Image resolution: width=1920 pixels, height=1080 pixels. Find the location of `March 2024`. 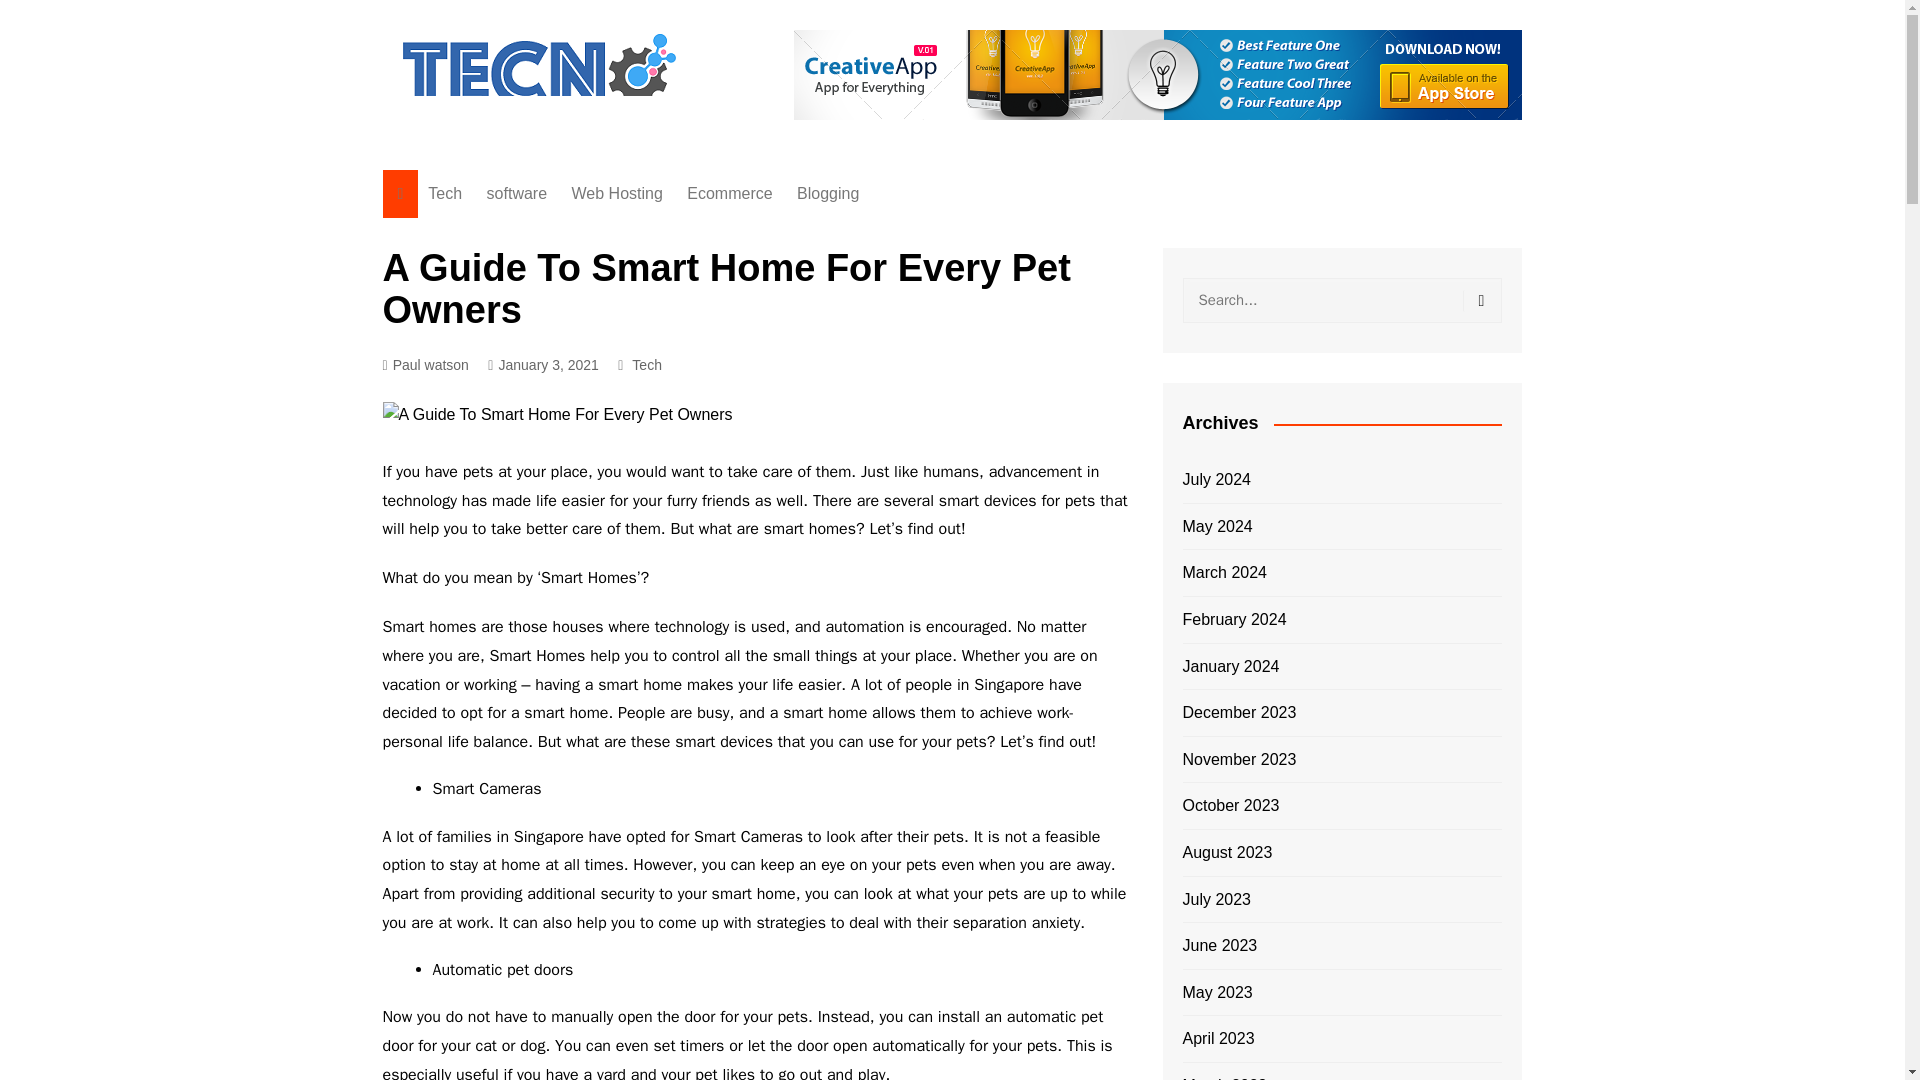

March 2024 is located at coordinates (1224, 573).